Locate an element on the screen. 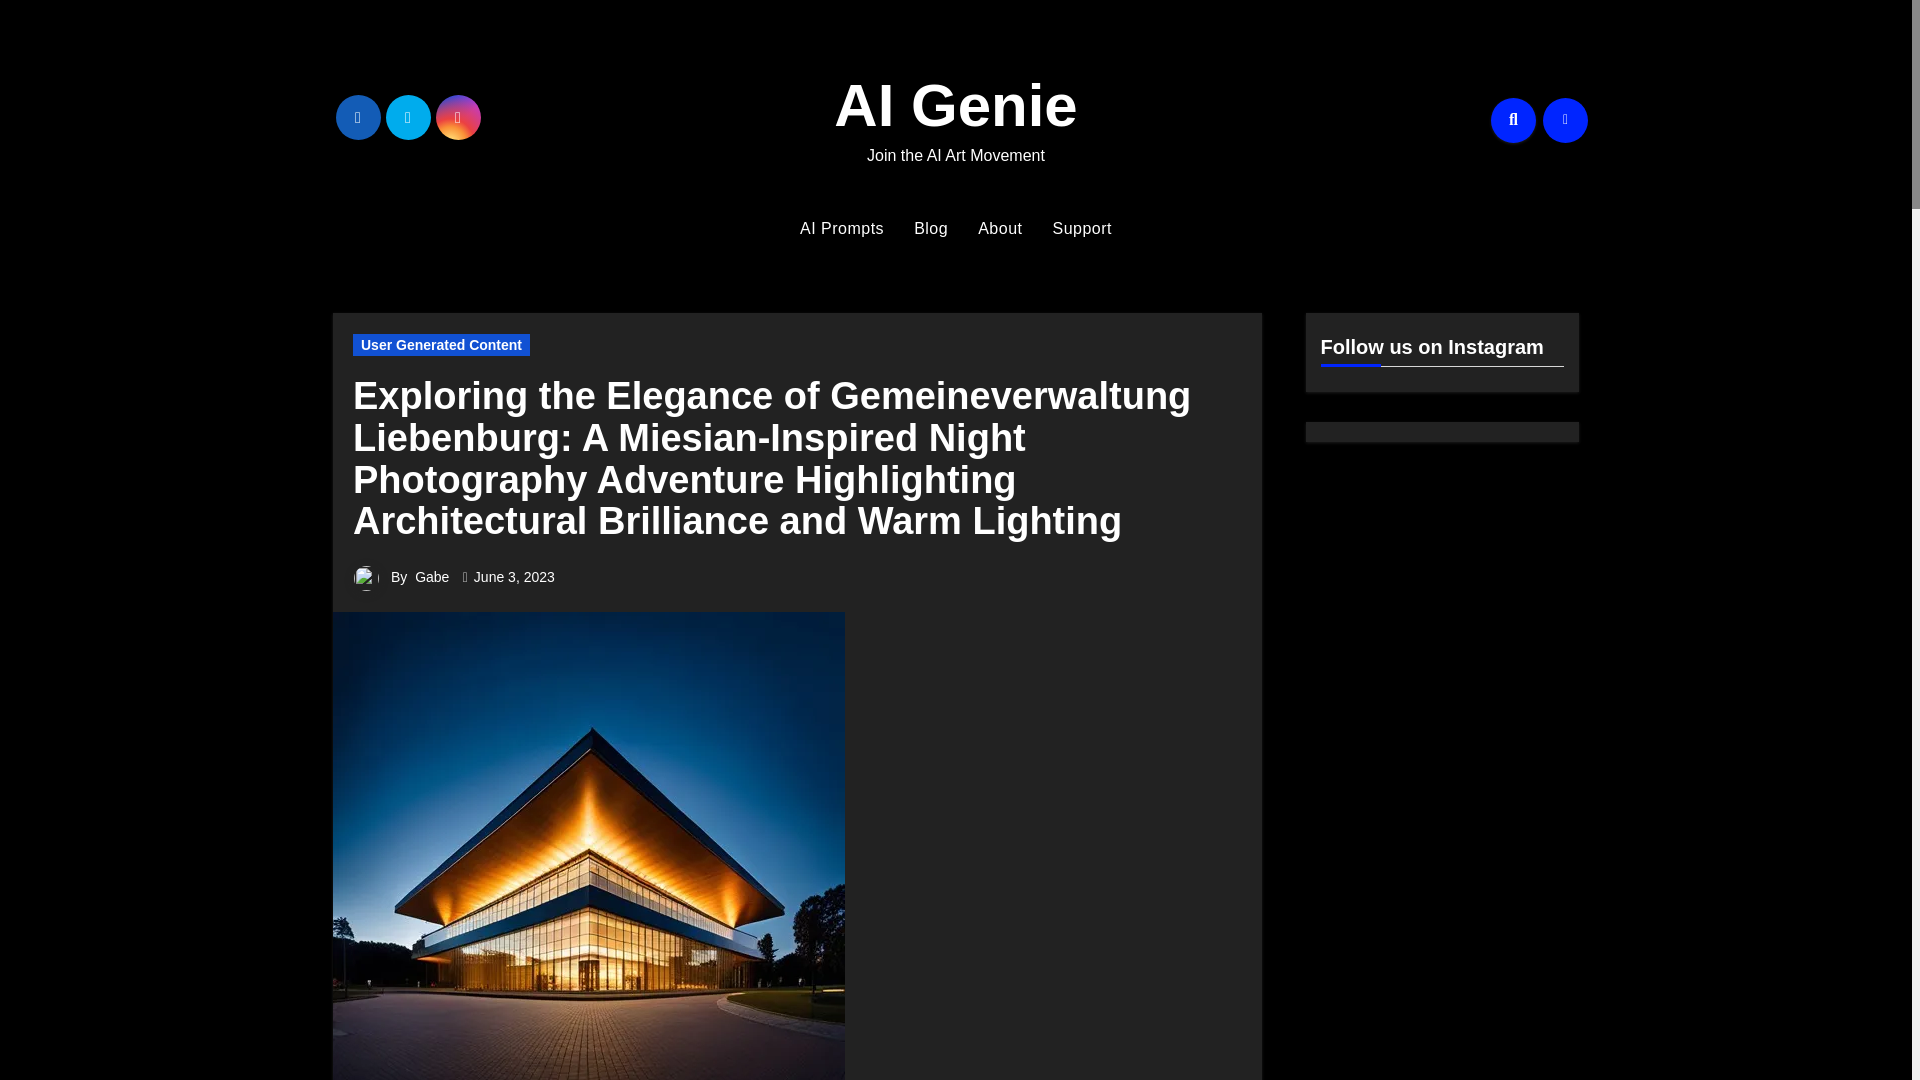  Blog is located at coordinates (930, 228).